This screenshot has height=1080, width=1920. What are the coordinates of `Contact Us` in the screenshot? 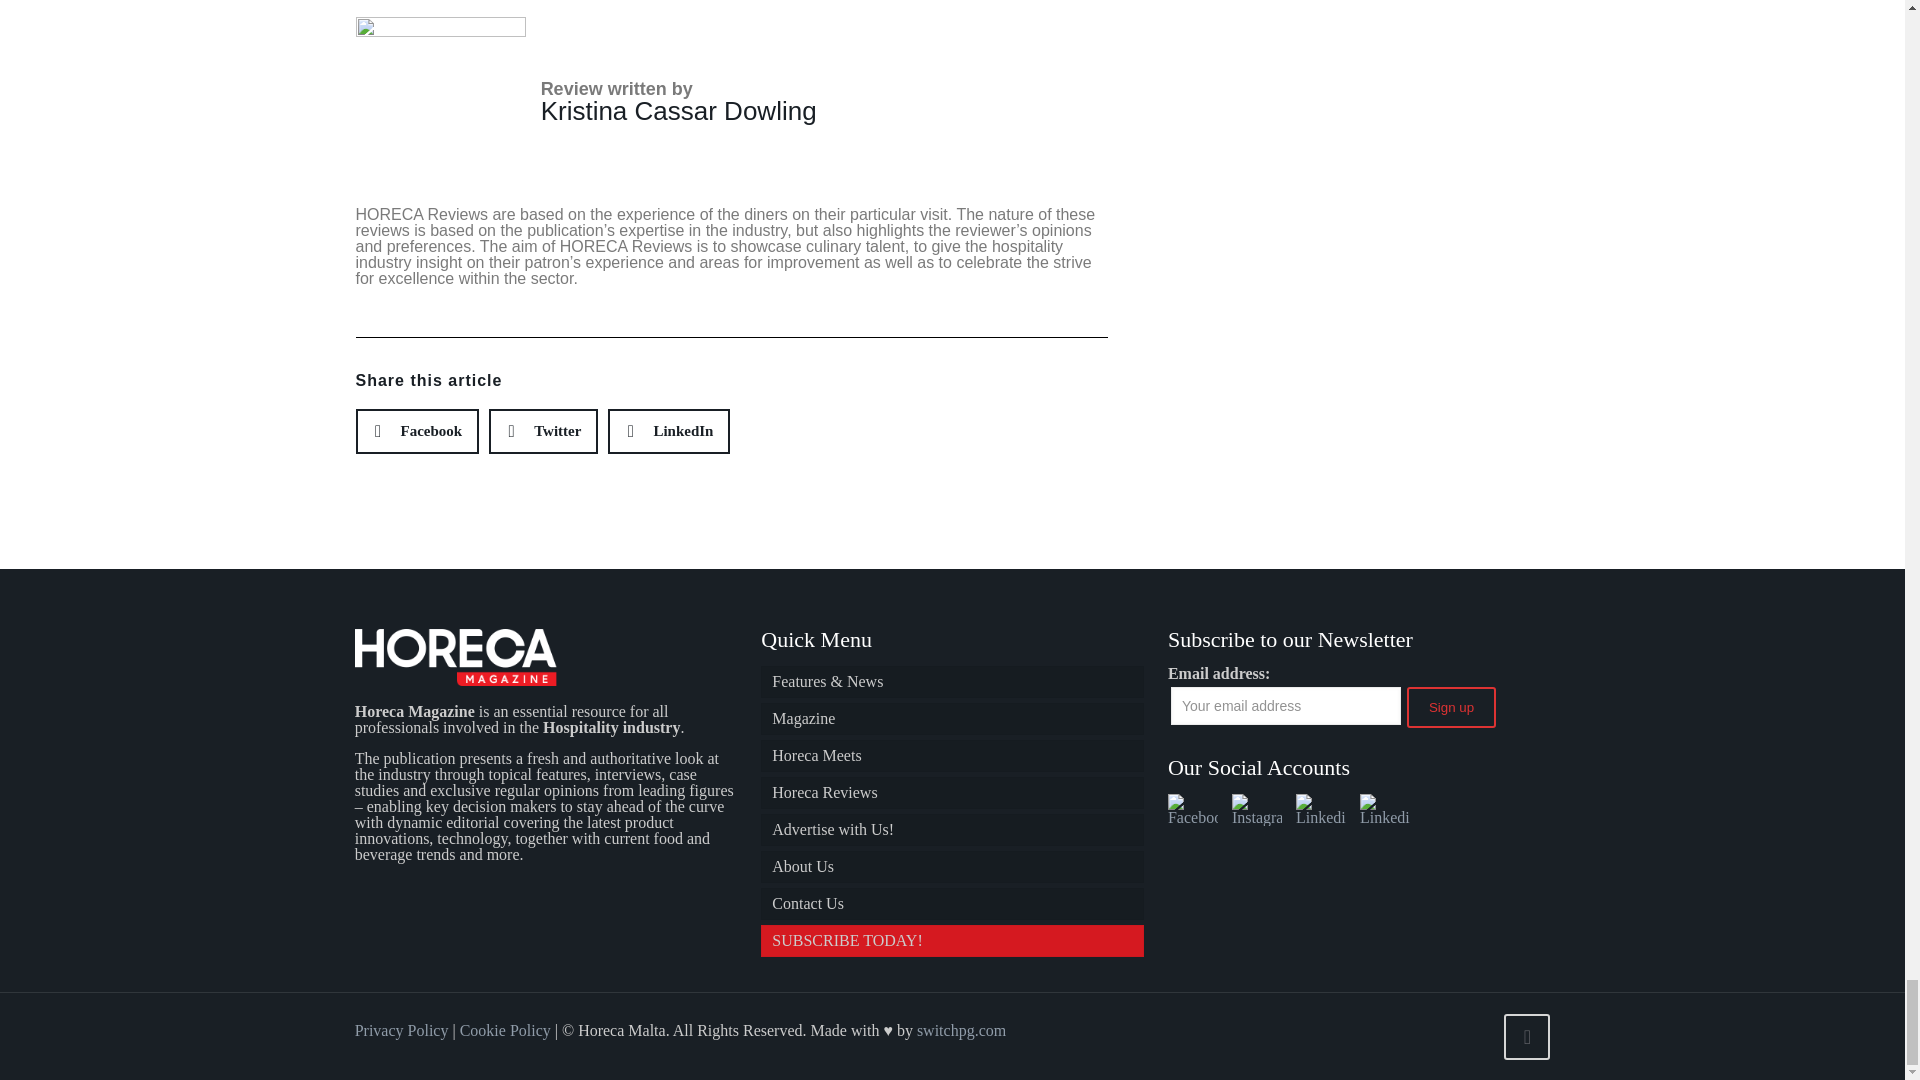 It's located at (951, 904).